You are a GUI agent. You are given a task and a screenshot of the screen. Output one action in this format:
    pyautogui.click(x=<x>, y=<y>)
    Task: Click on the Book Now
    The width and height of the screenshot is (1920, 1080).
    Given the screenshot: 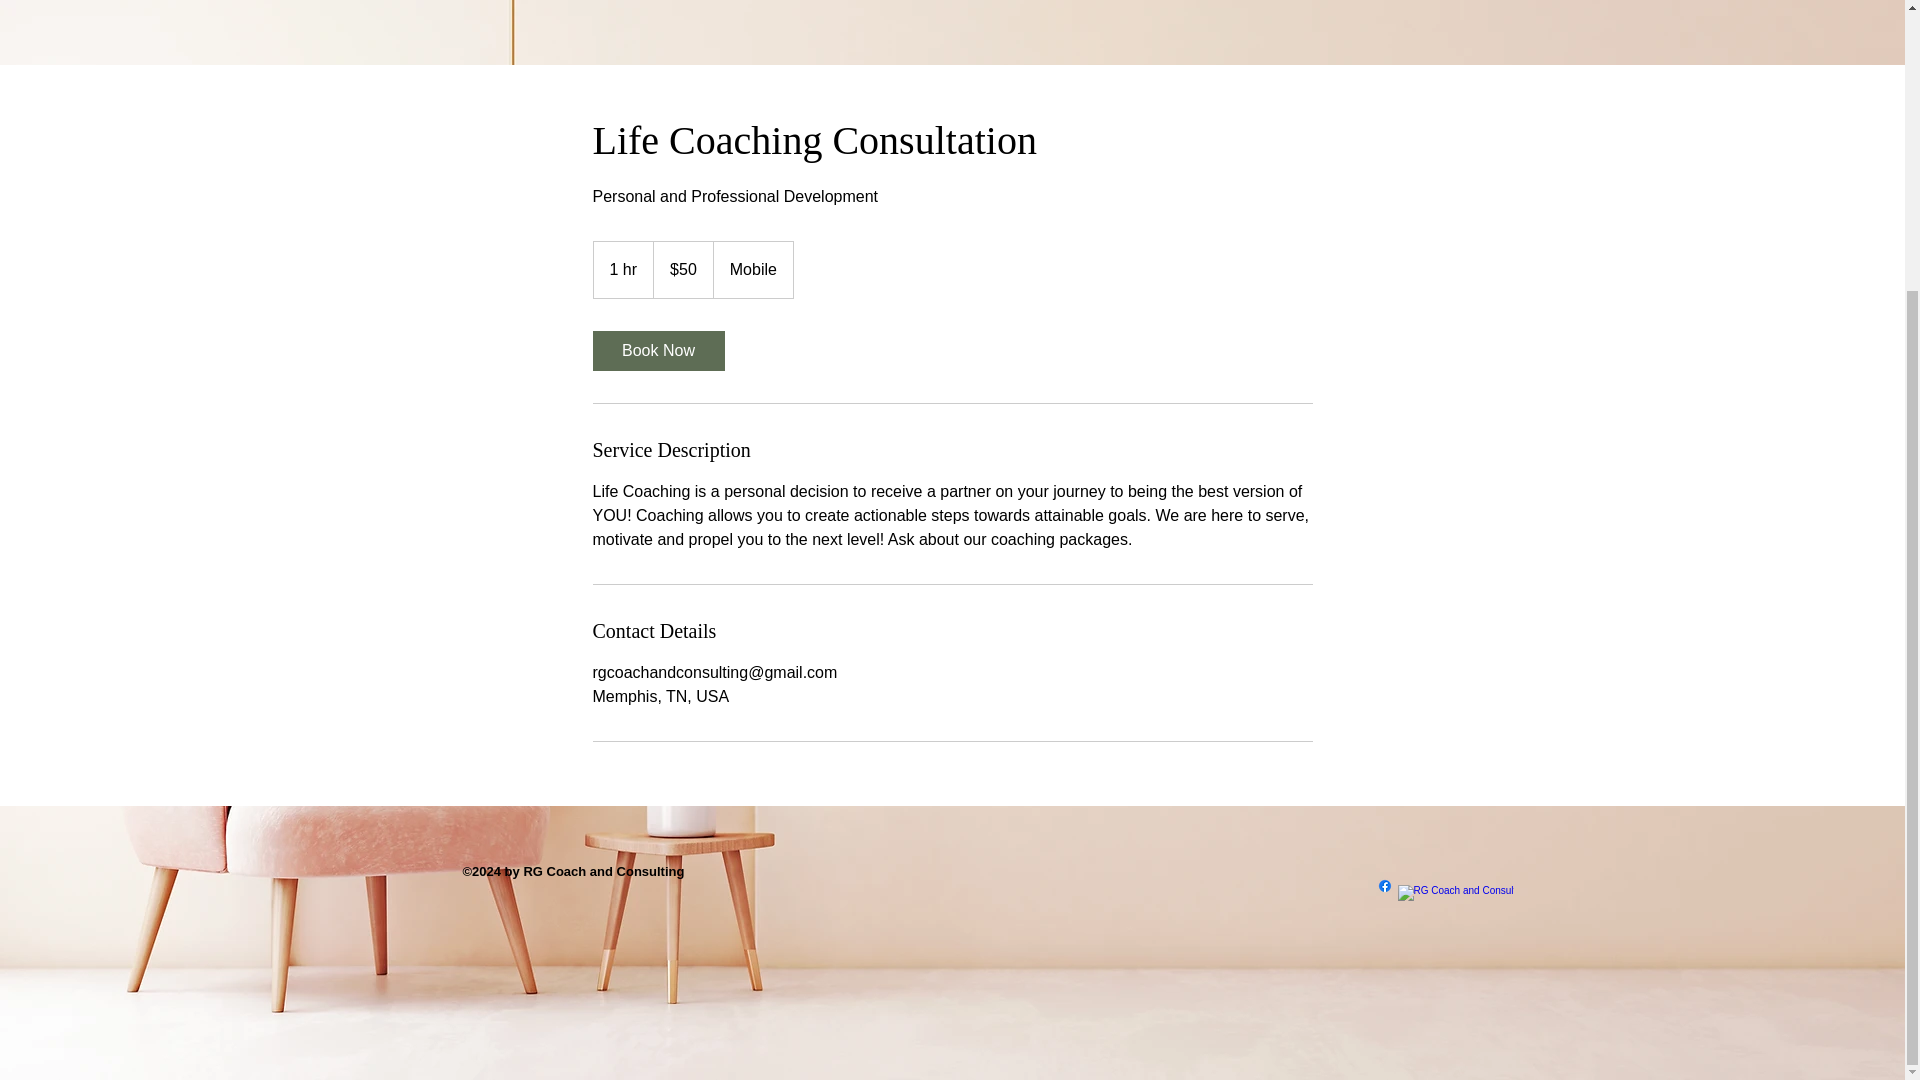 What is the action you would take?
    pyautogui.click(x=657, y=350)
    